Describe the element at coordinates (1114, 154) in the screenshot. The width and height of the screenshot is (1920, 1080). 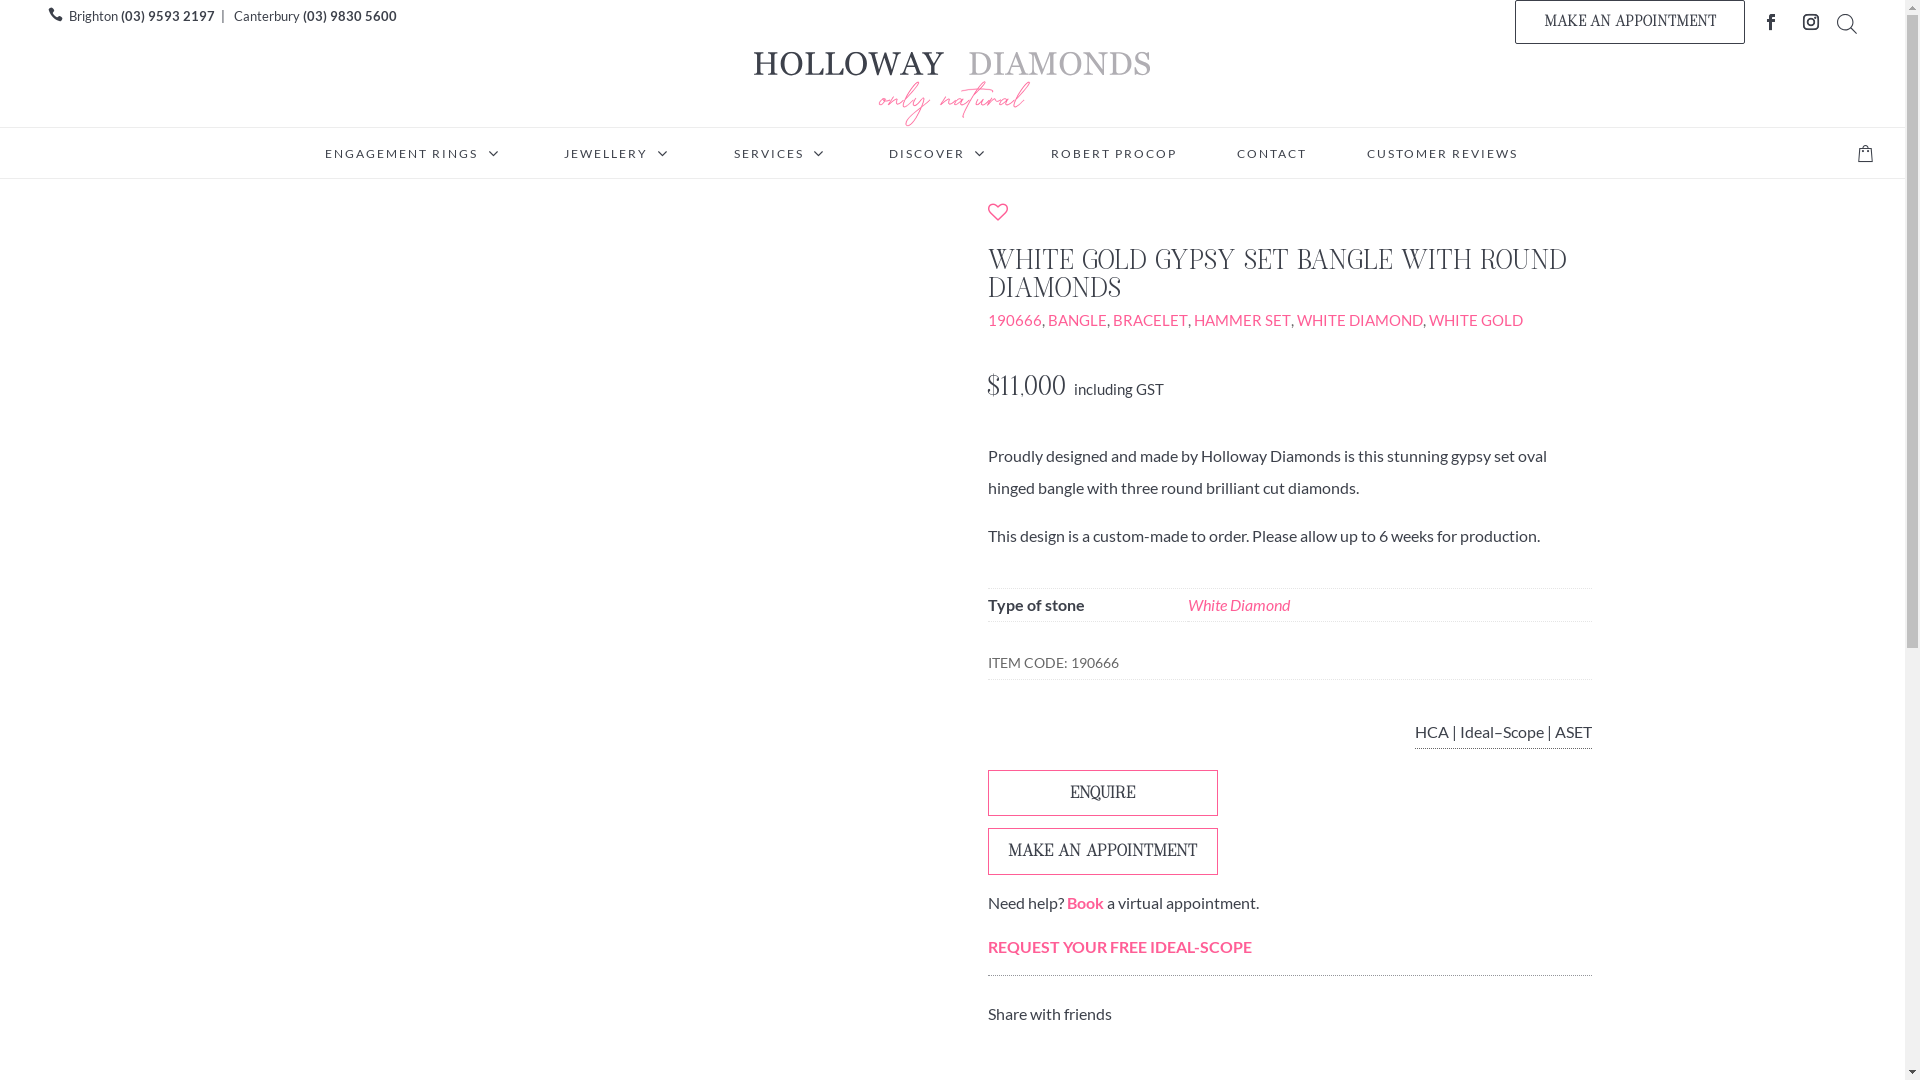
I see `ROBERT PROCOP` at that location.